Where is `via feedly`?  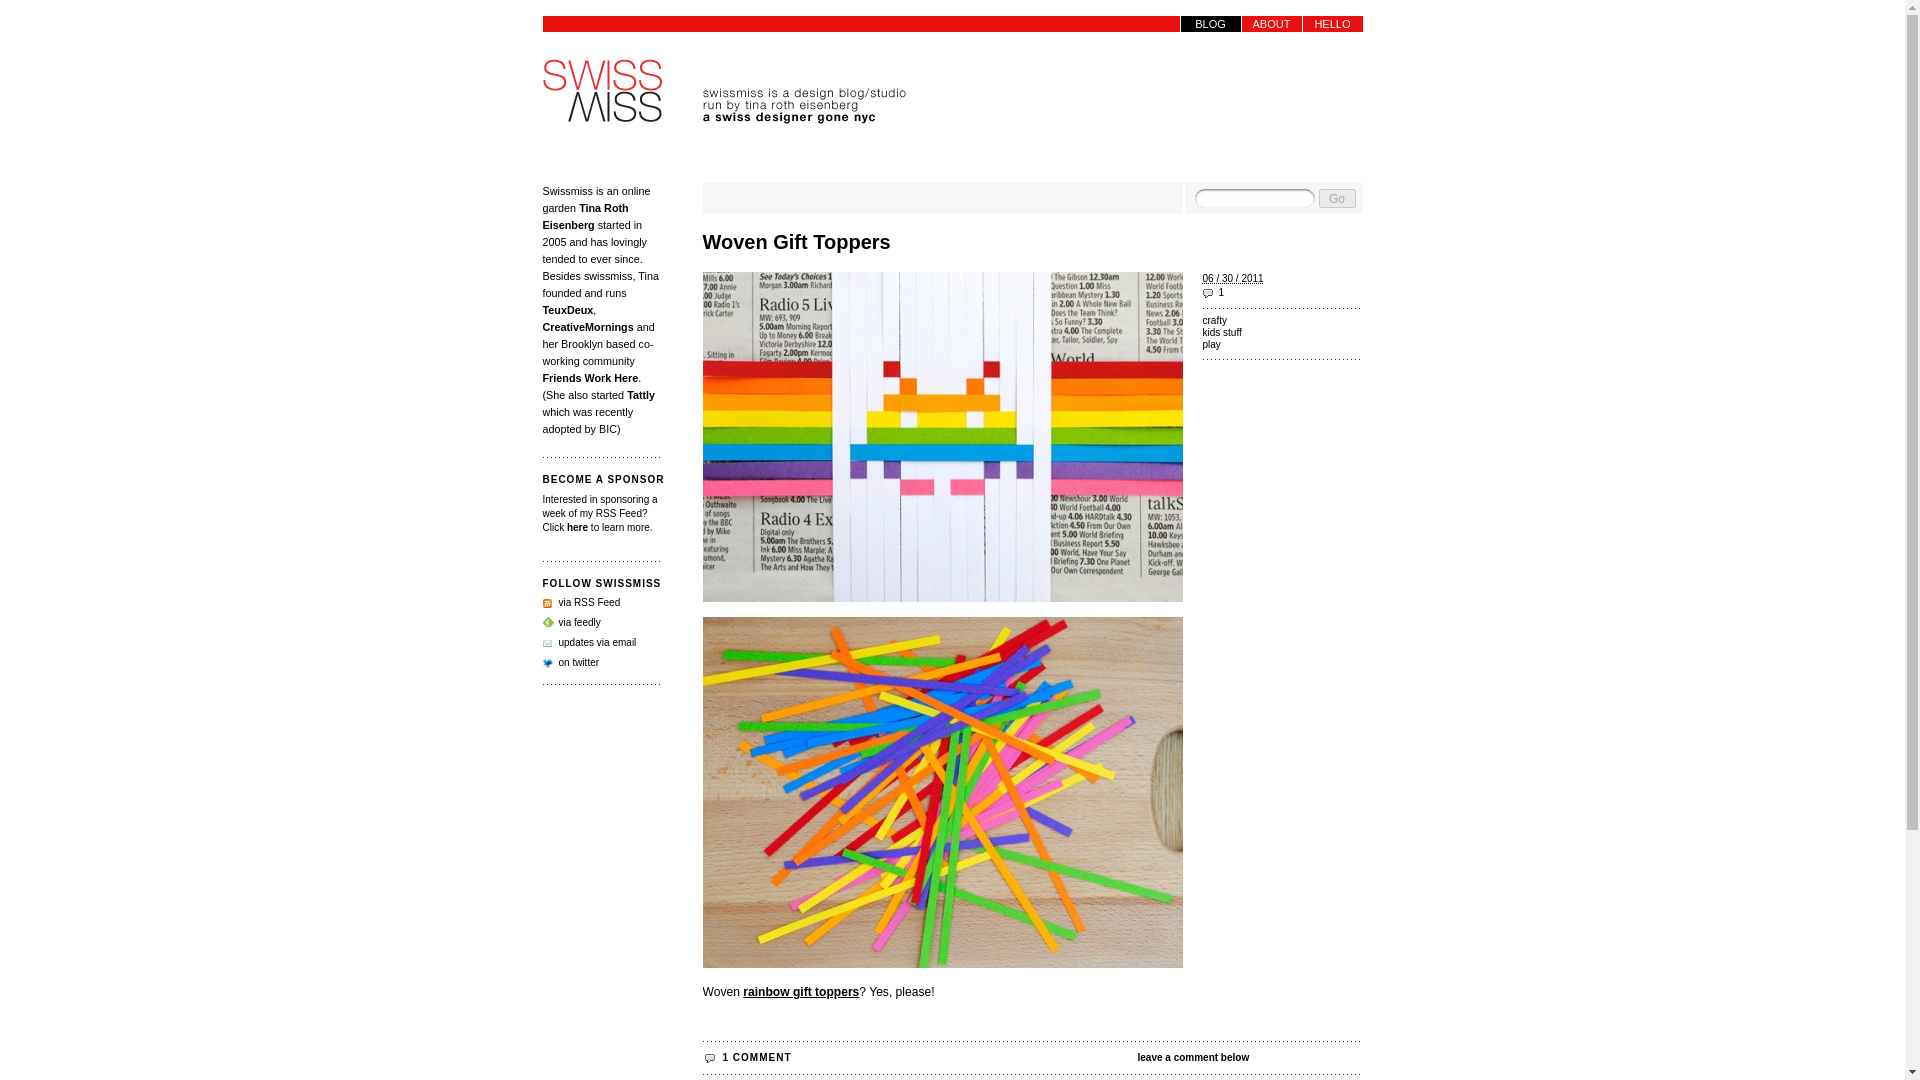
via feedly is located at coordinates (570, 622).